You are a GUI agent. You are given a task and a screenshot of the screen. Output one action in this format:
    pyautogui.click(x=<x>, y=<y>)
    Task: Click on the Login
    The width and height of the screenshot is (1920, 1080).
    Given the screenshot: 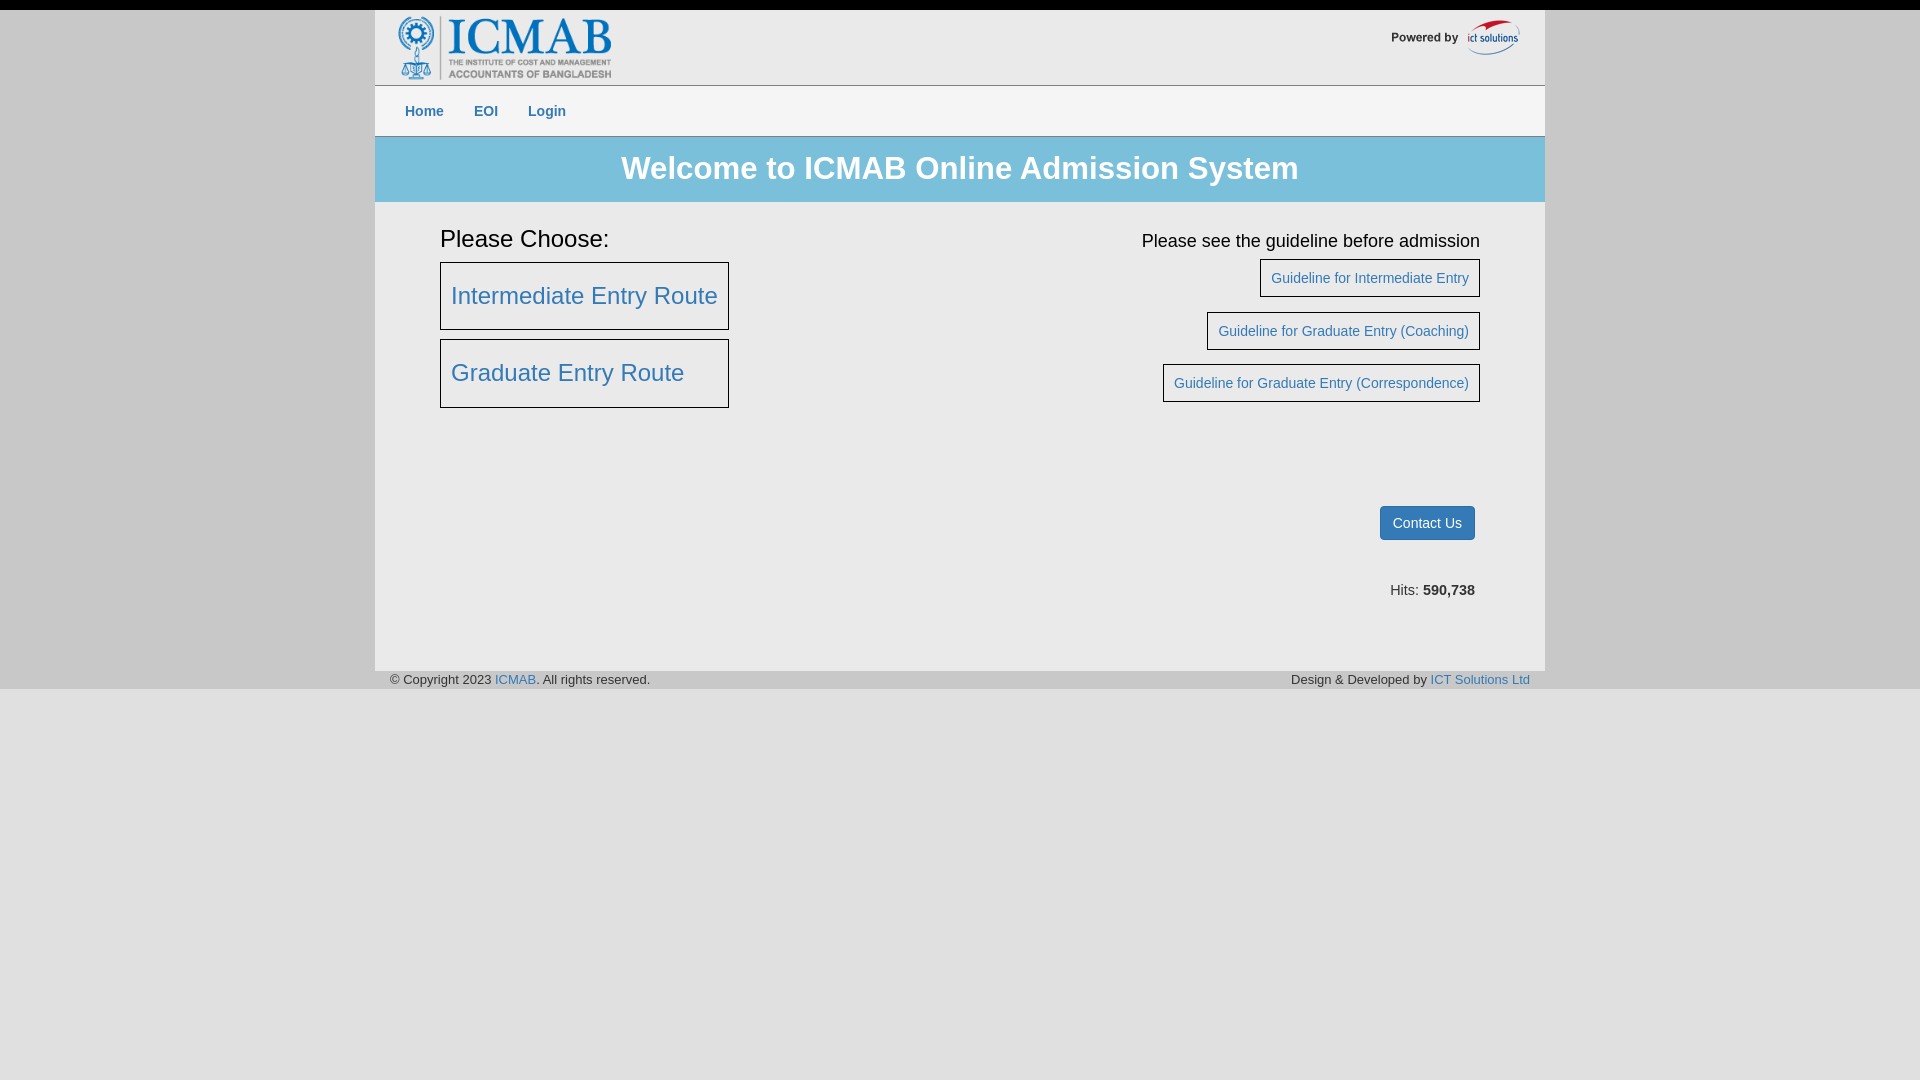 What is the action you would take?
    pyautogui.click(x=547, y=111)
    